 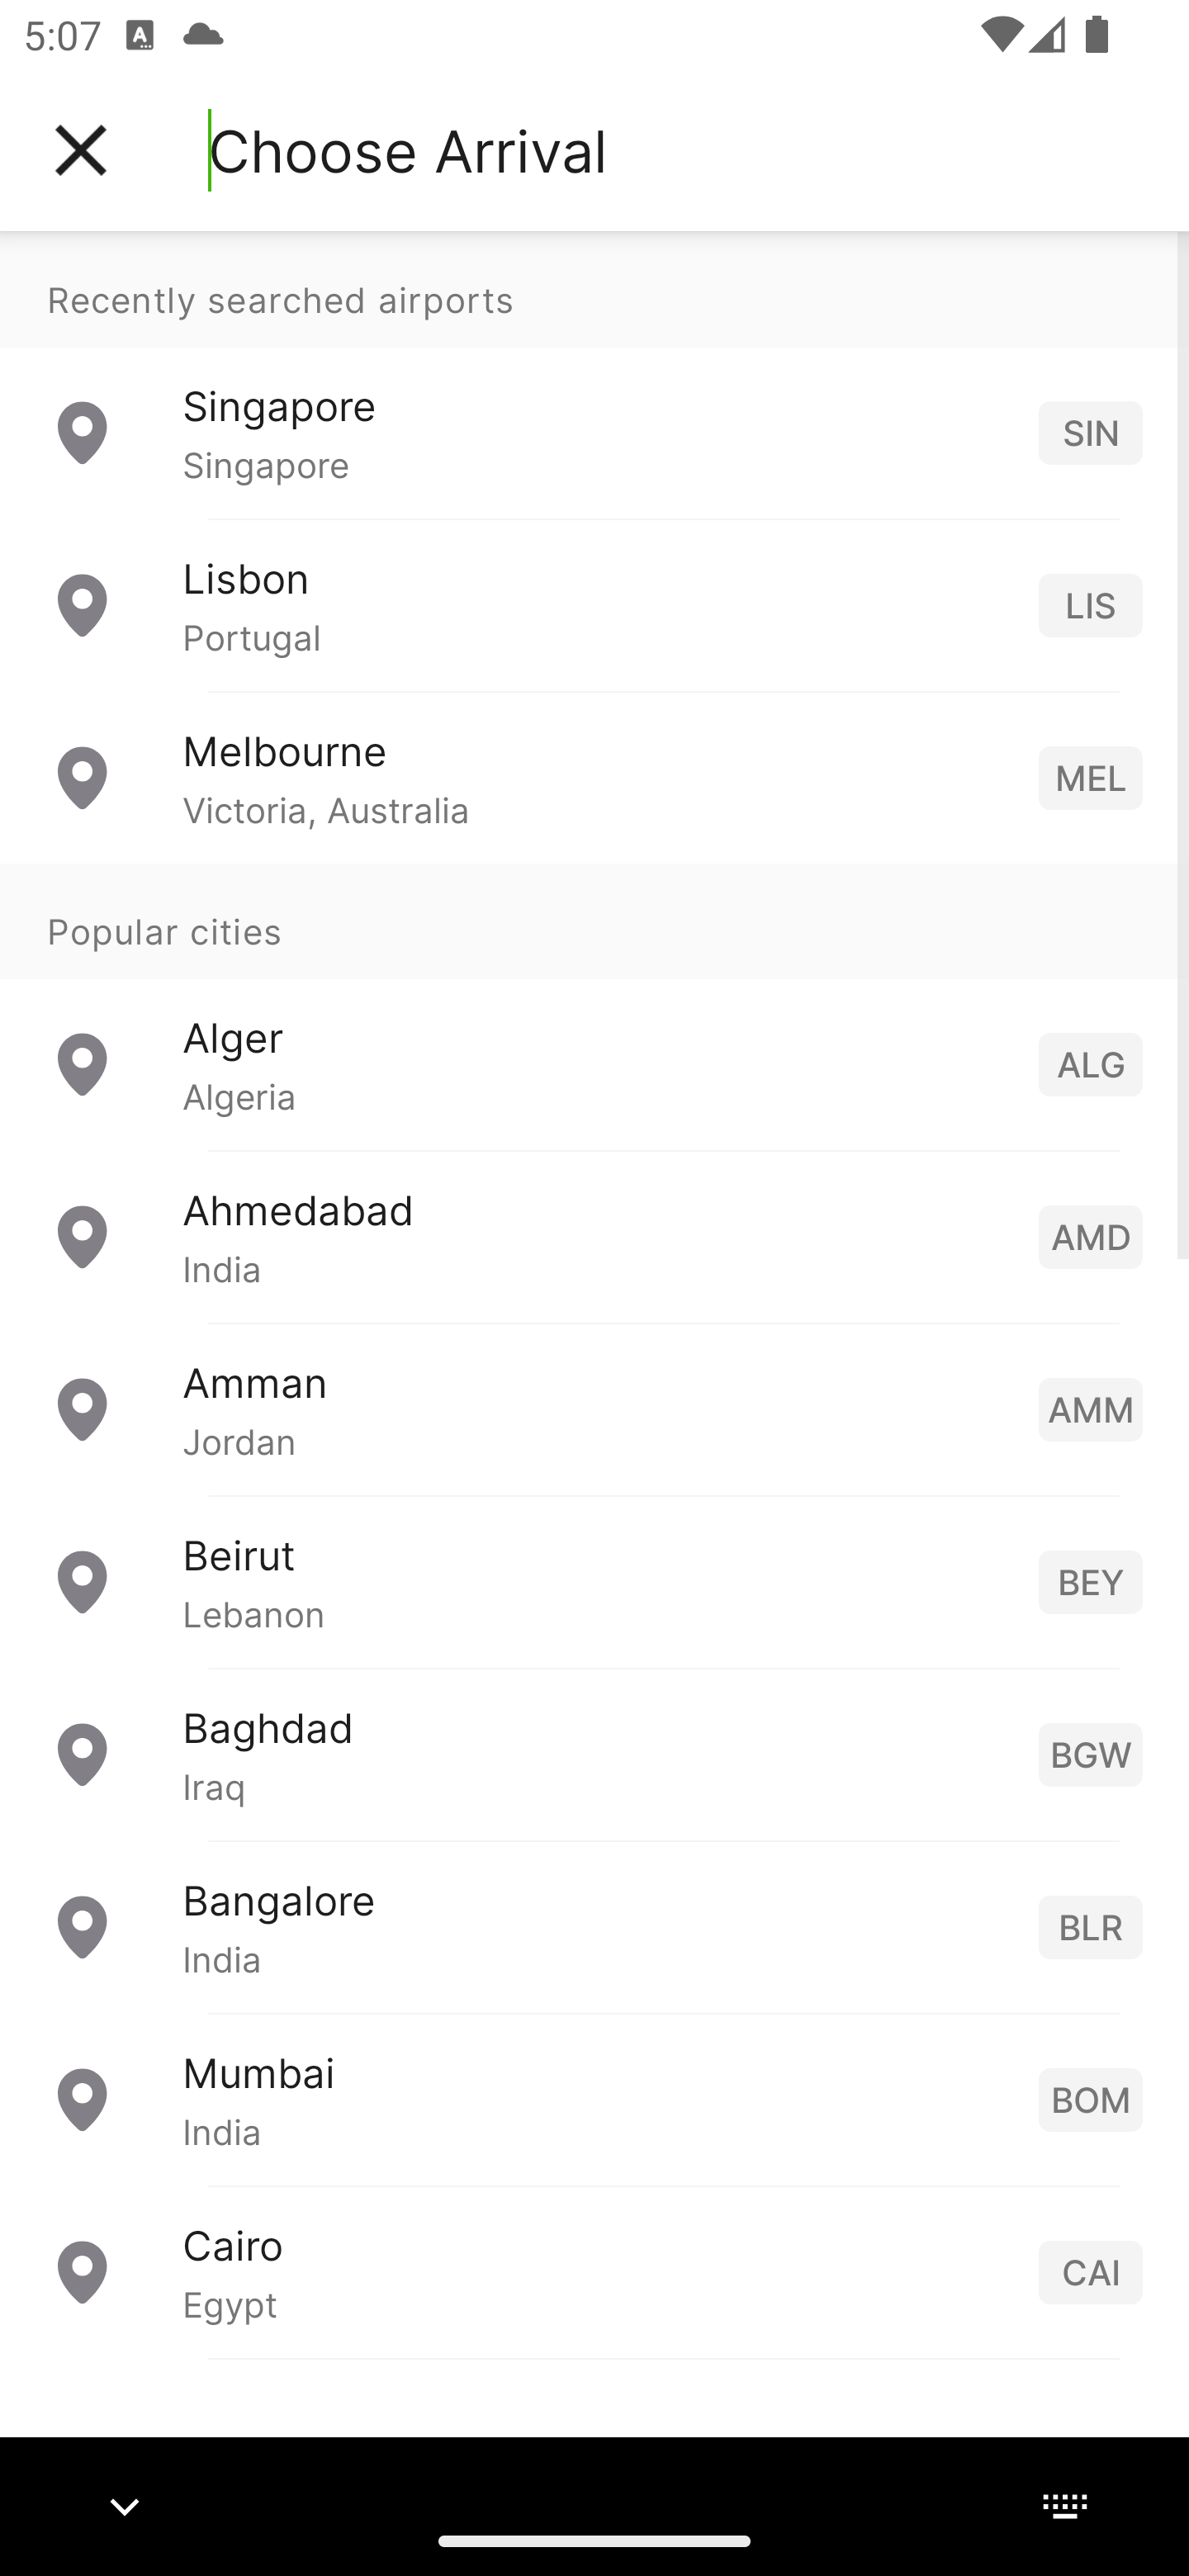 What do you see at coordinates (594, 375) in the screenshot?
I see `Recently searched airports Singapore Singapore SIN` at bounding box center [594, 375].